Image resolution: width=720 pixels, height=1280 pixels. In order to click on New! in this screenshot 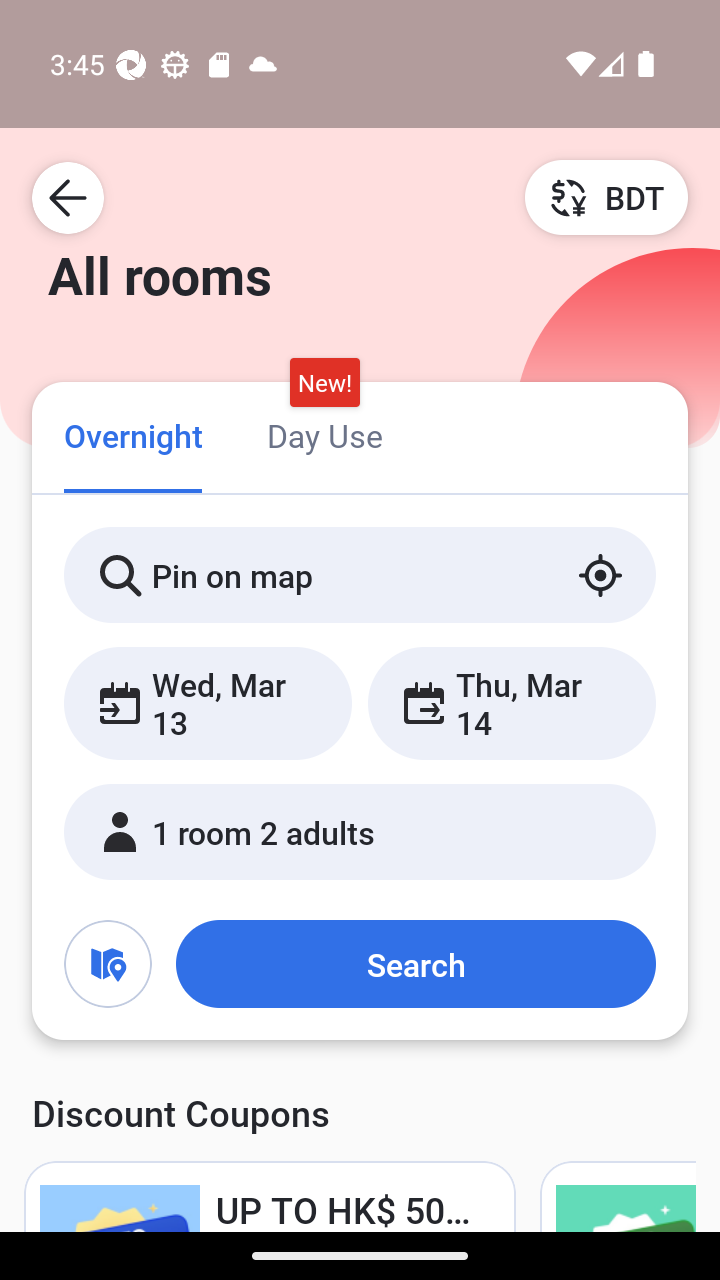, I will do `click(324, 383)`.